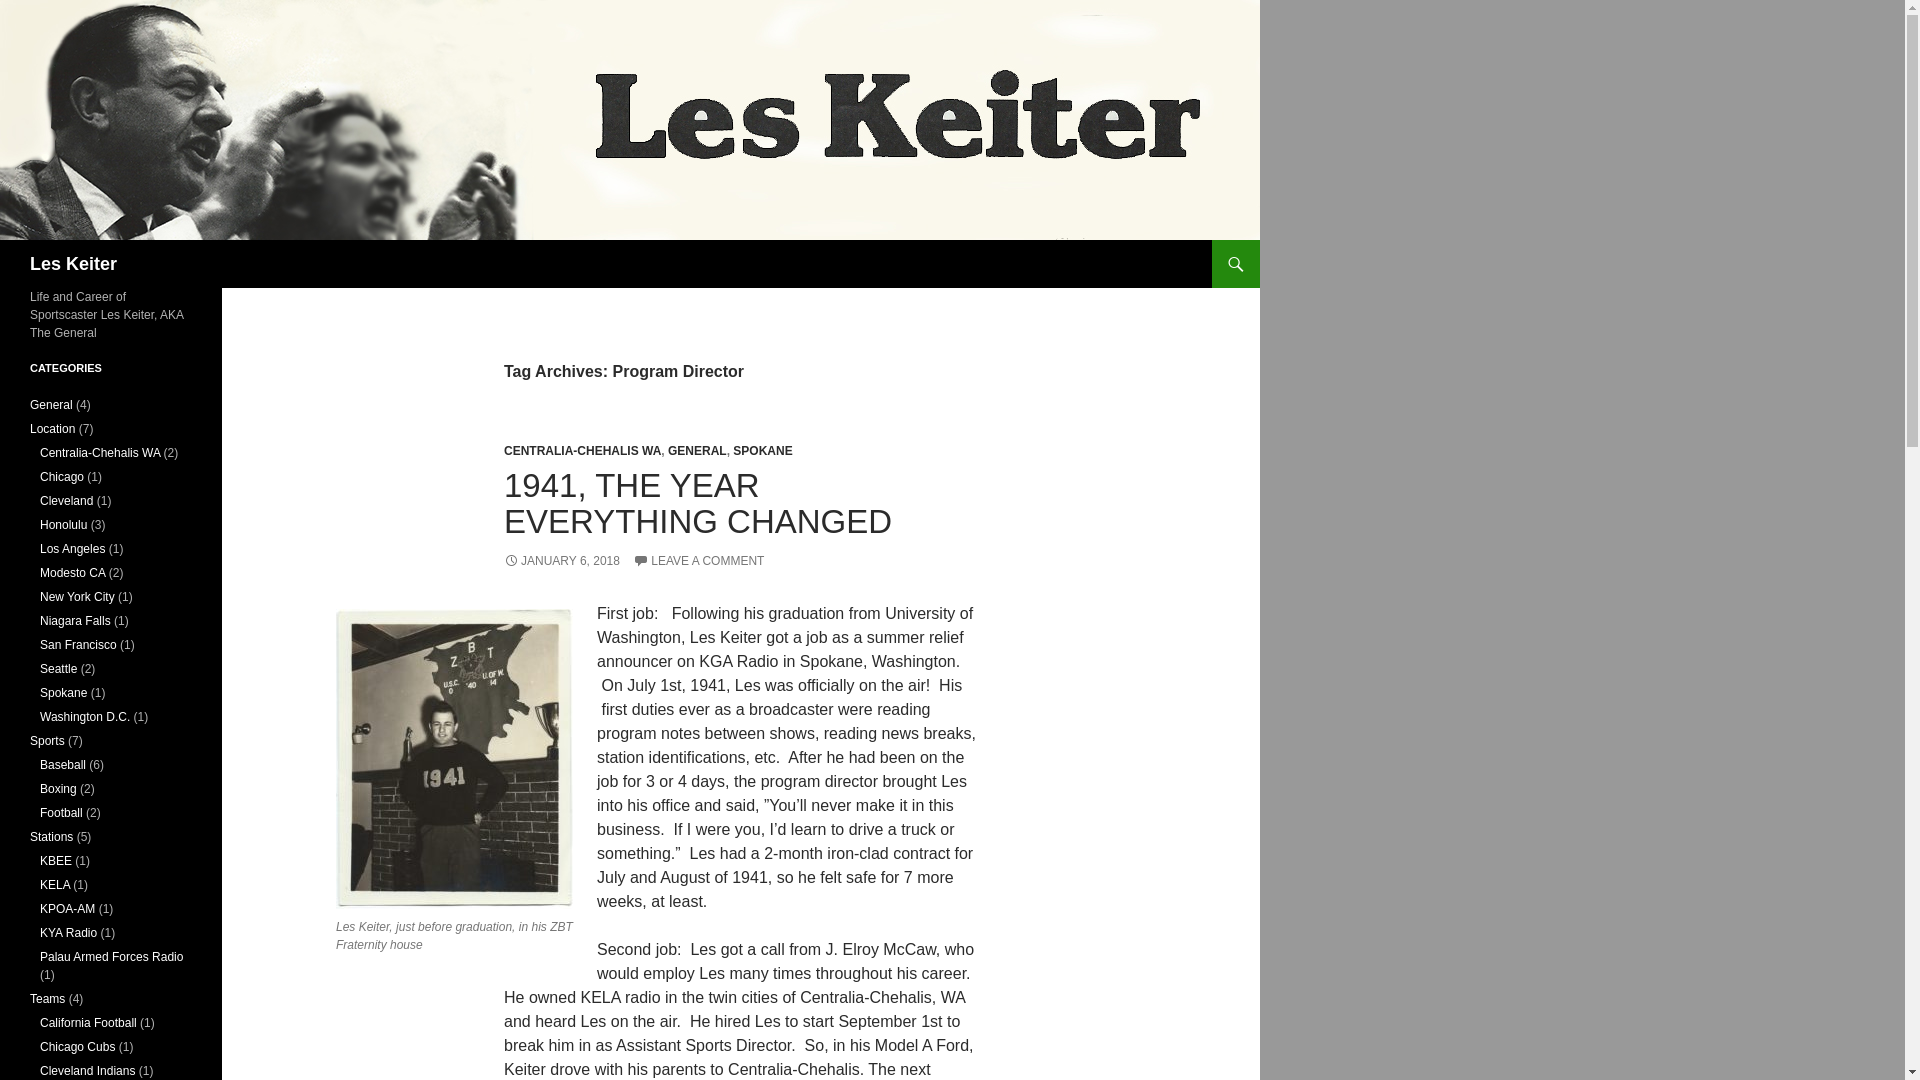 The width and height of the screenshot is (1920, 1080). Describe the element at coordinates (58, 669) in the screenshot. I see `Seattle` at that location.